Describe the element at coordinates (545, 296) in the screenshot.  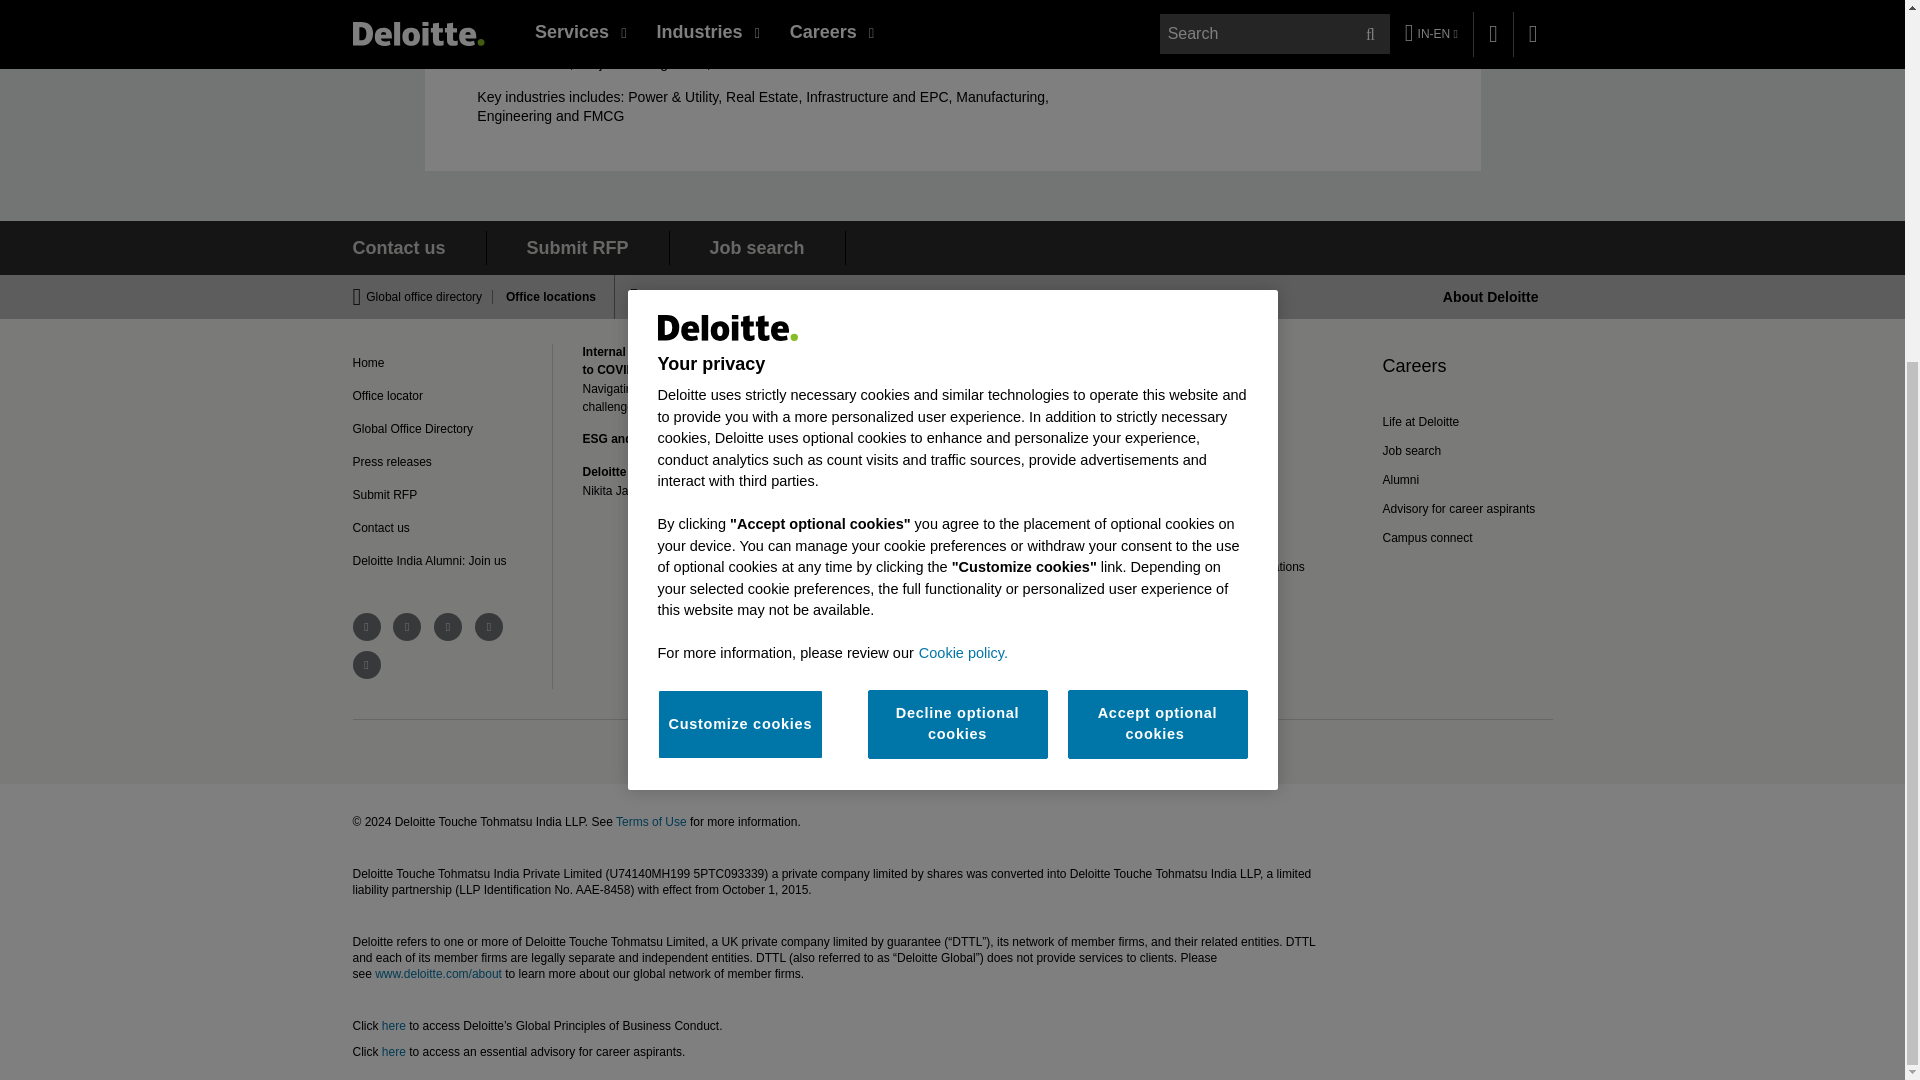
I see `Office locations` at that location.